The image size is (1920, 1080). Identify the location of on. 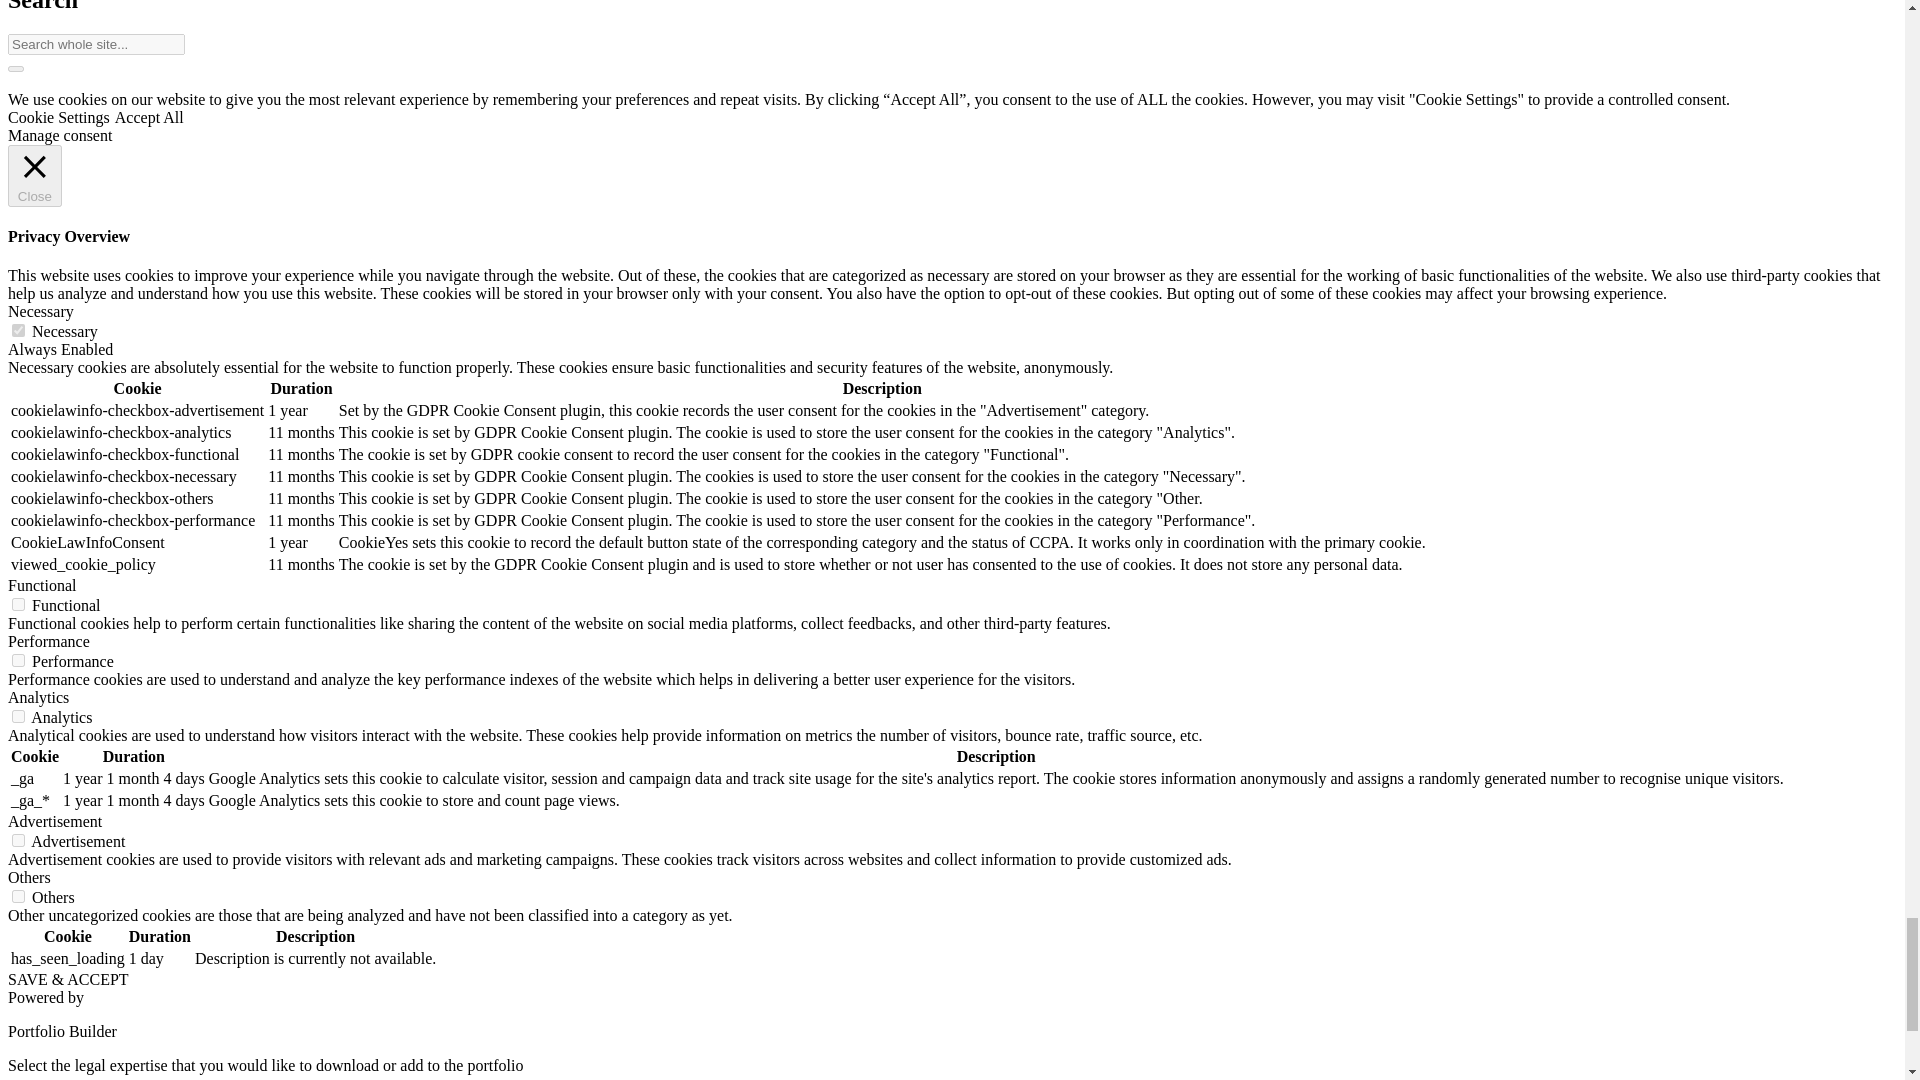
(18, 330).